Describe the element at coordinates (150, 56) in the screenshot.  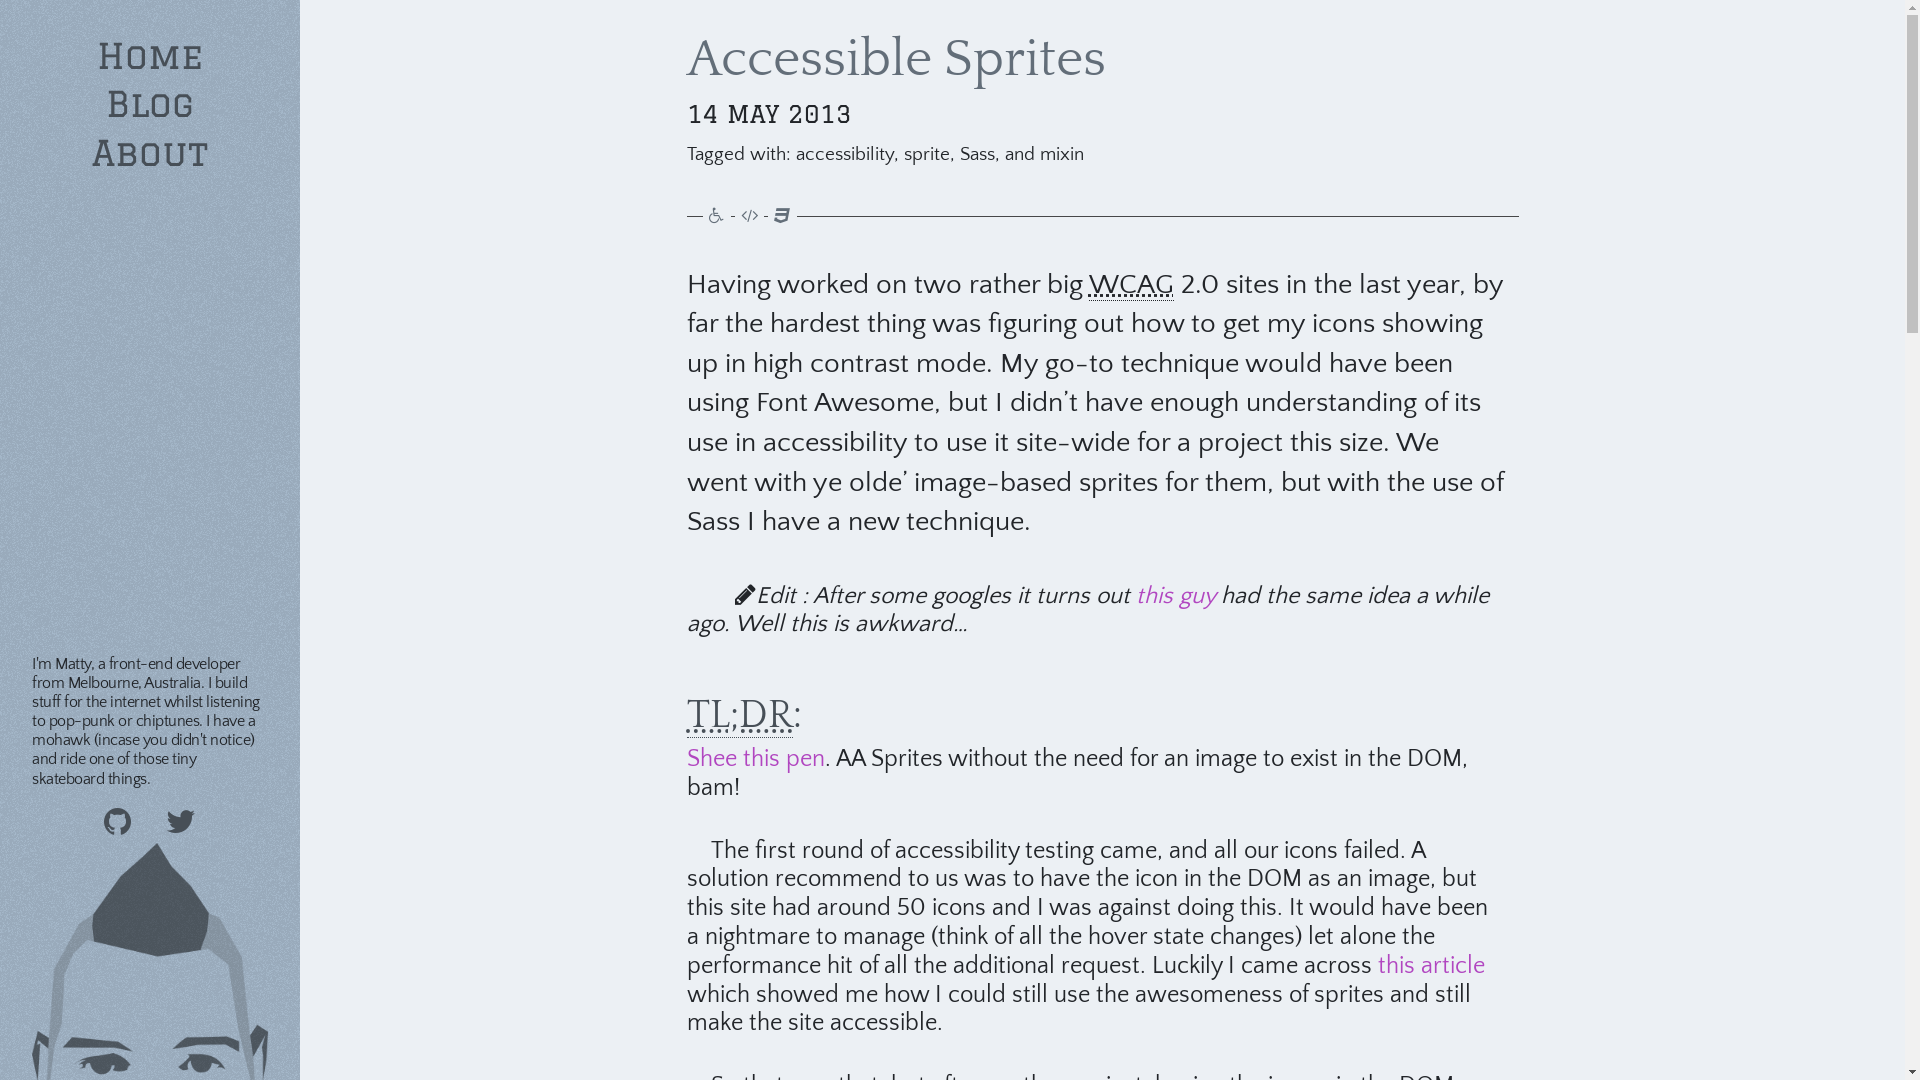
I see `Home` at that location.